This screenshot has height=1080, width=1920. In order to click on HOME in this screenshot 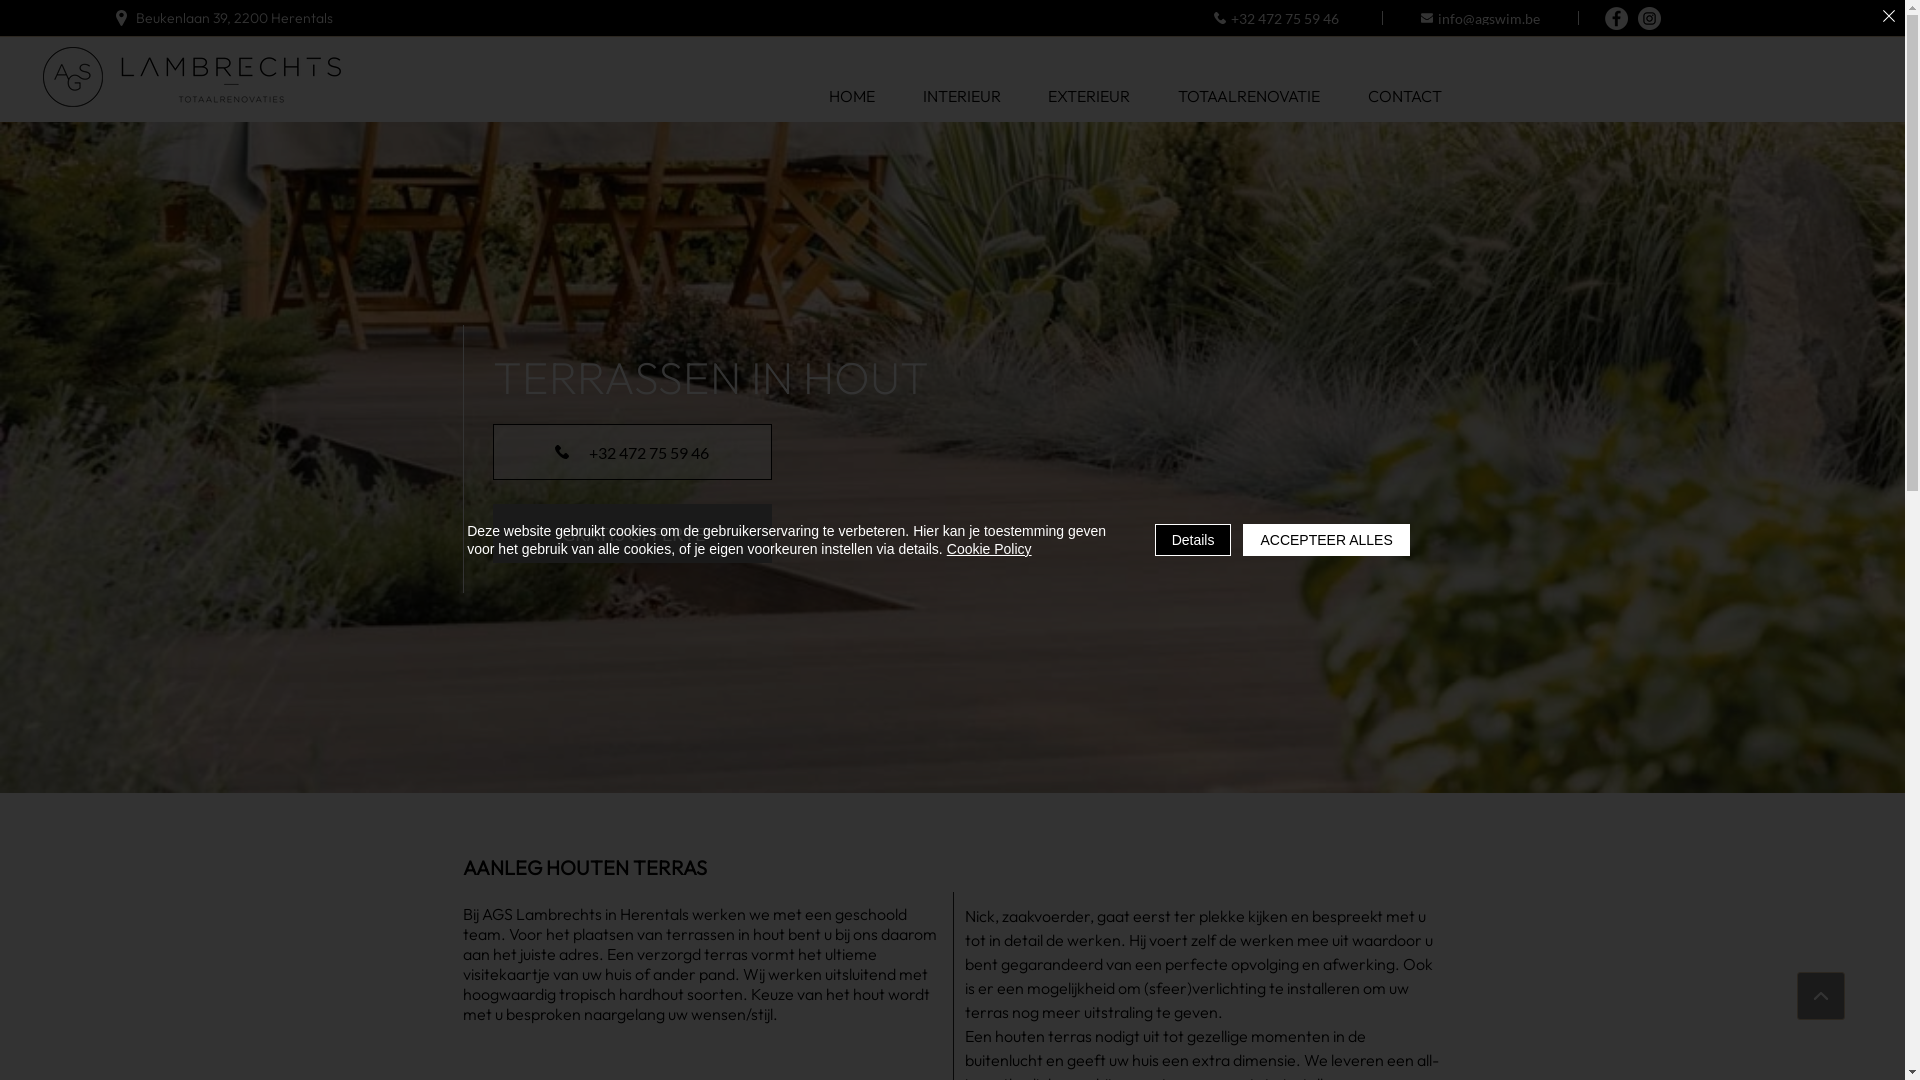, I will do `click(852, 96)`.